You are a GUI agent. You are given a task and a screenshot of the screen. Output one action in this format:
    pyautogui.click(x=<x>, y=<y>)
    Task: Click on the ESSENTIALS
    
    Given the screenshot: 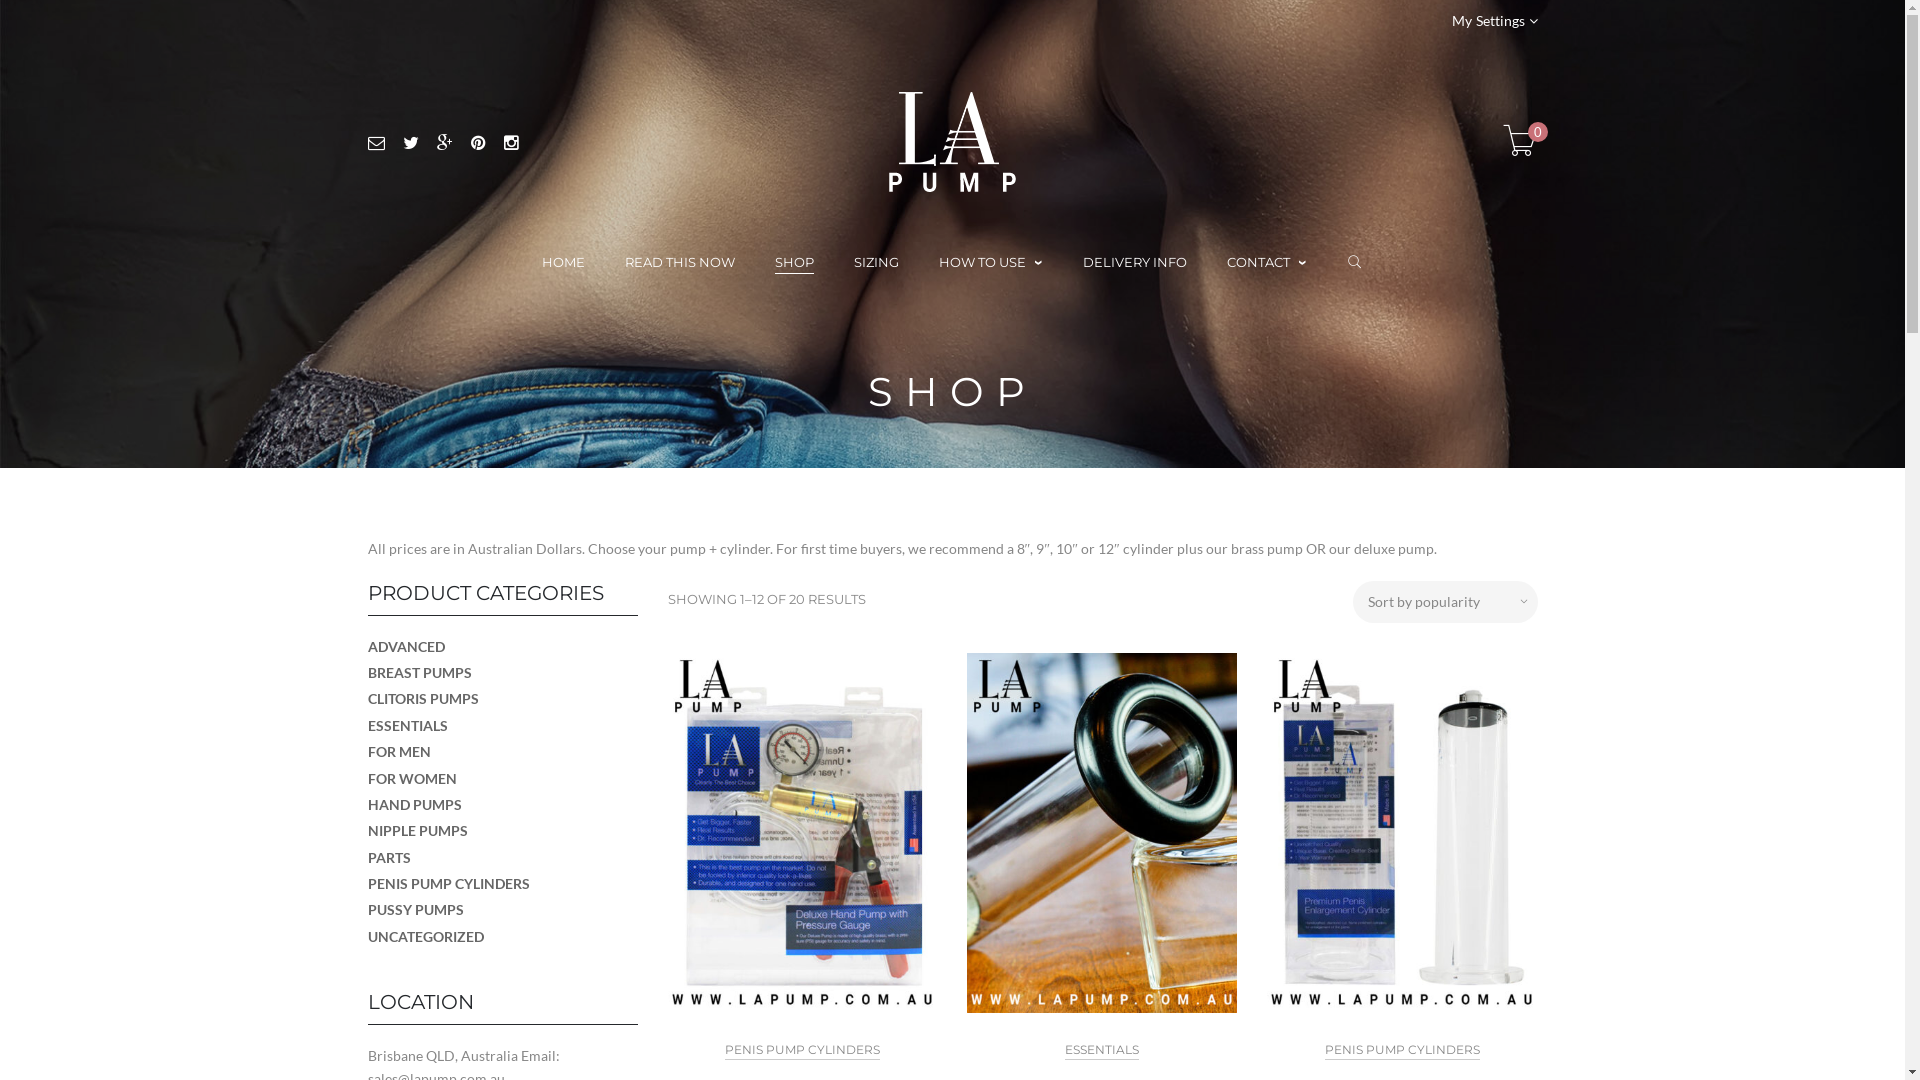 What is the action you would take?
    pyautogui.click(x=408, y=726)
    